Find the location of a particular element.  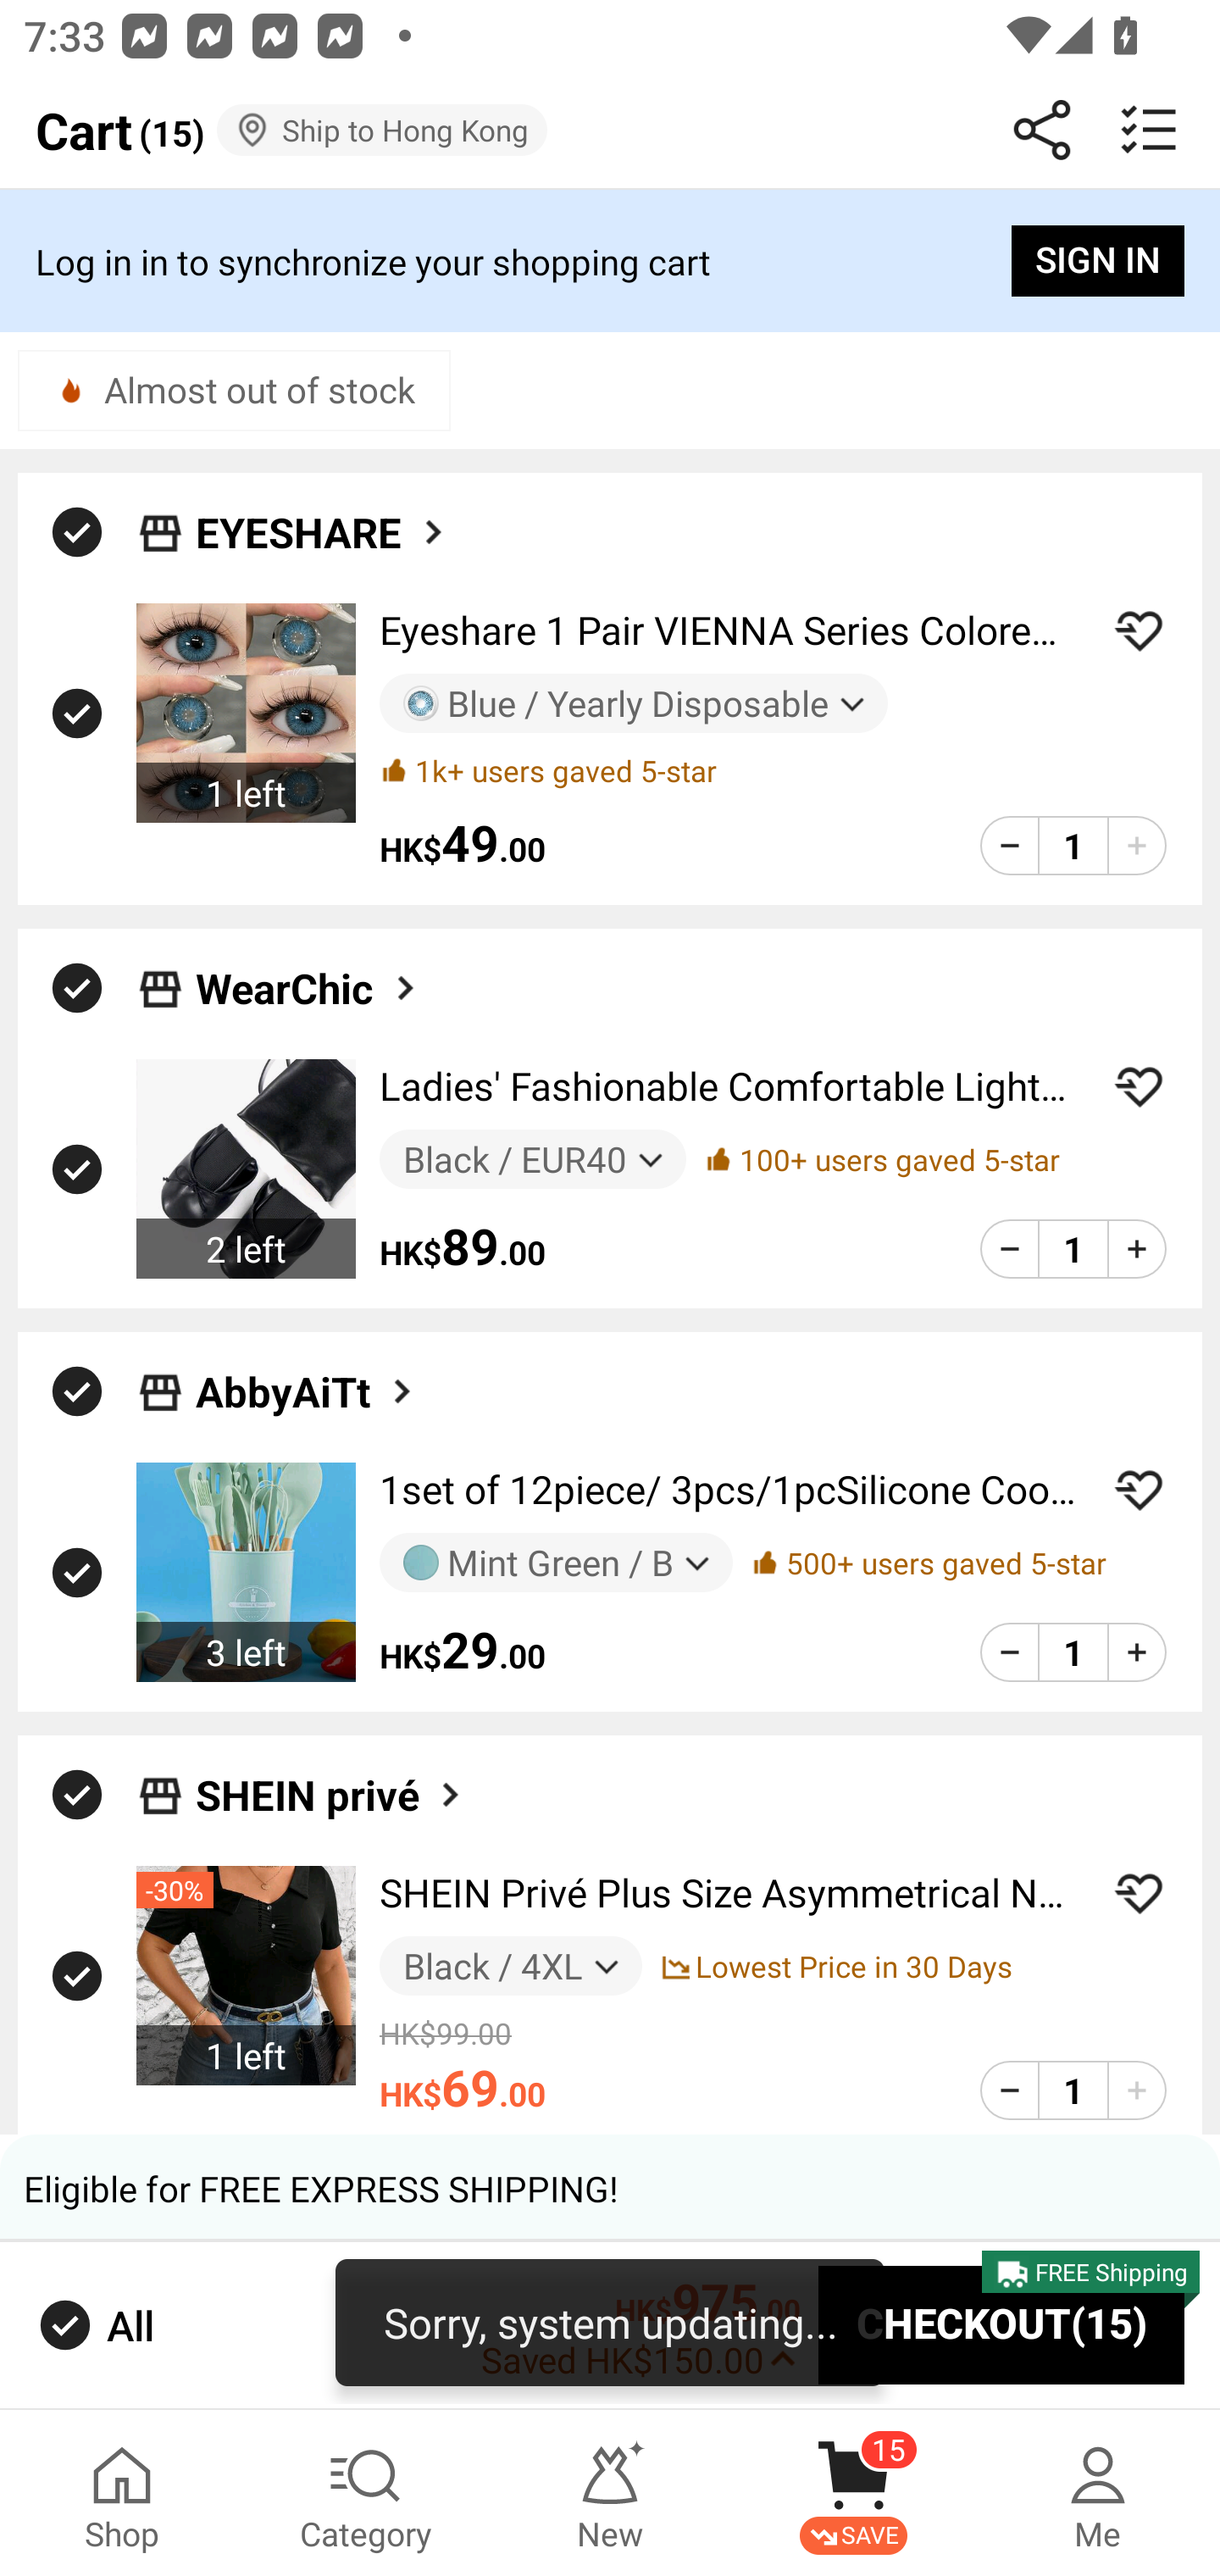

Almost out of stock is located at coordinates (234, 390).